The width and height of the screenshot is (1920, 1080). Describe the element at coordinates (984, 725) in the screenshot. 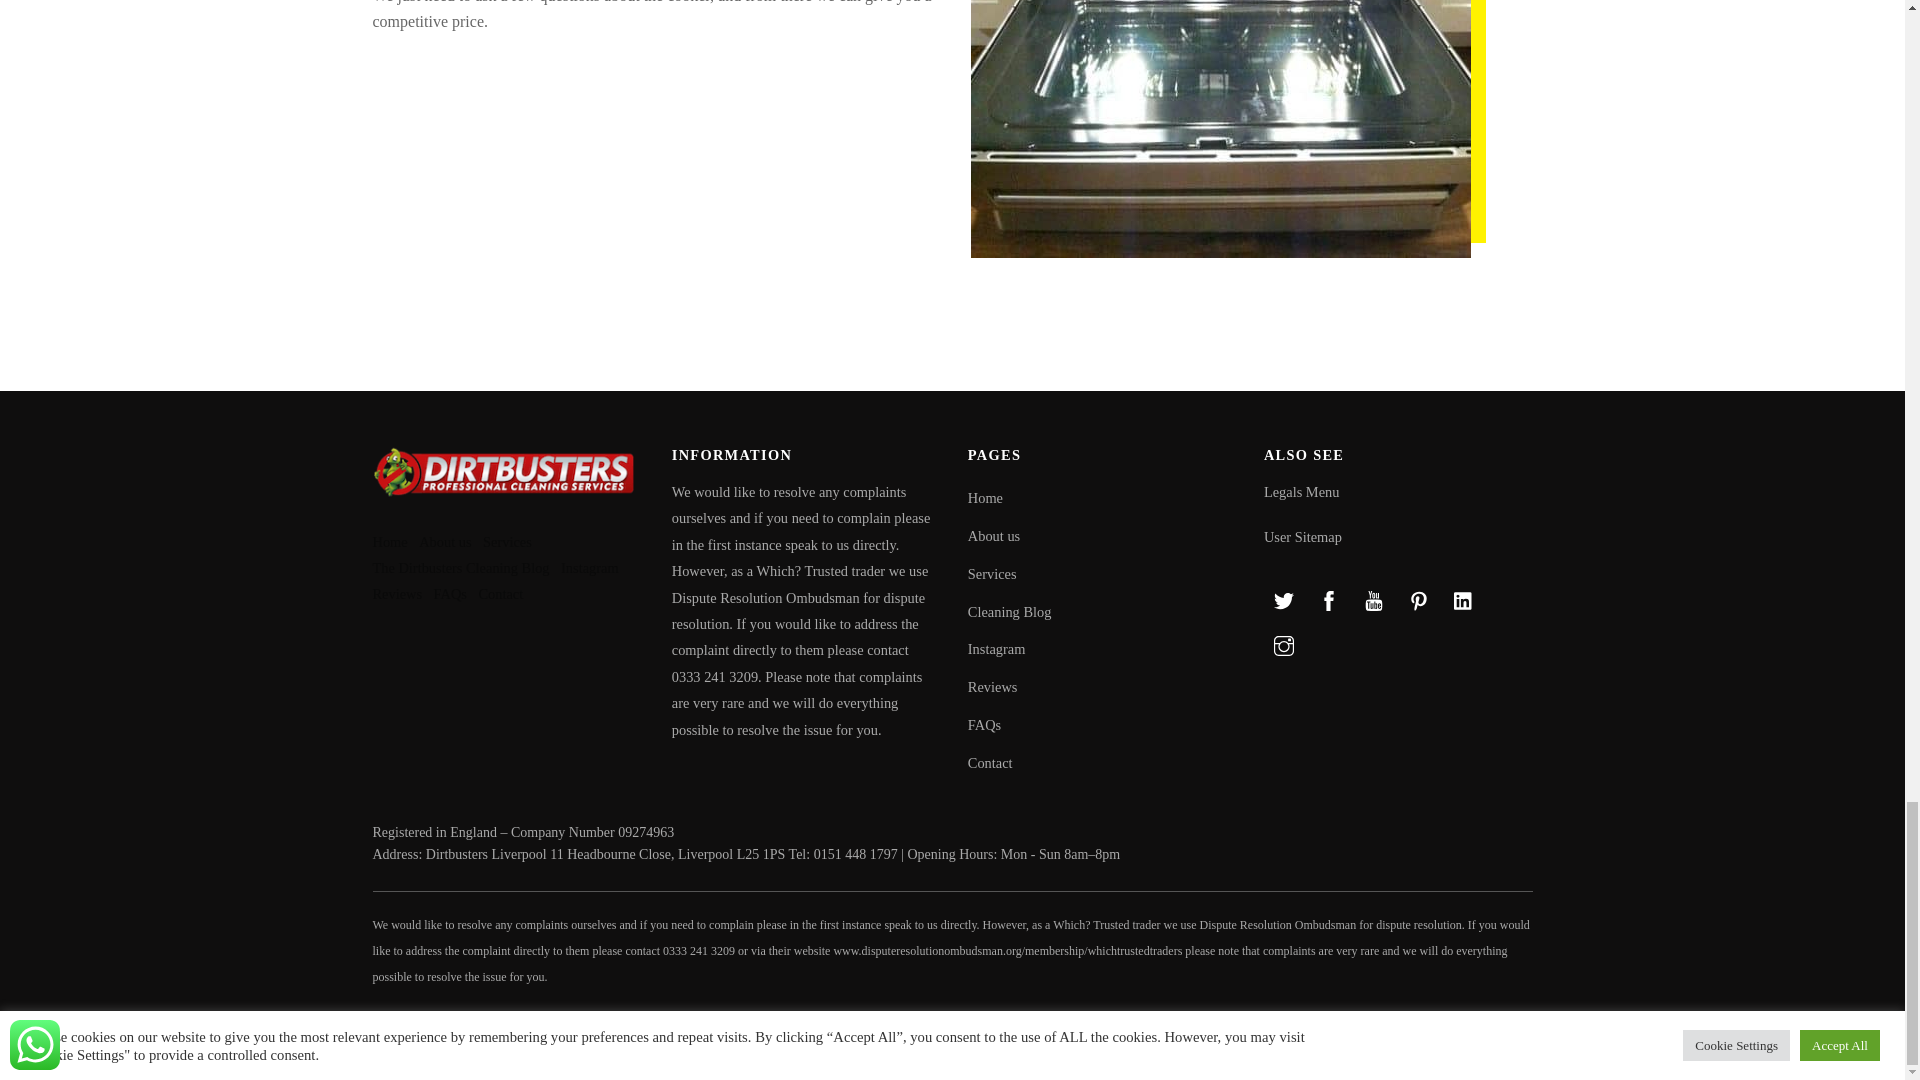

I see `FAQs` at that location.